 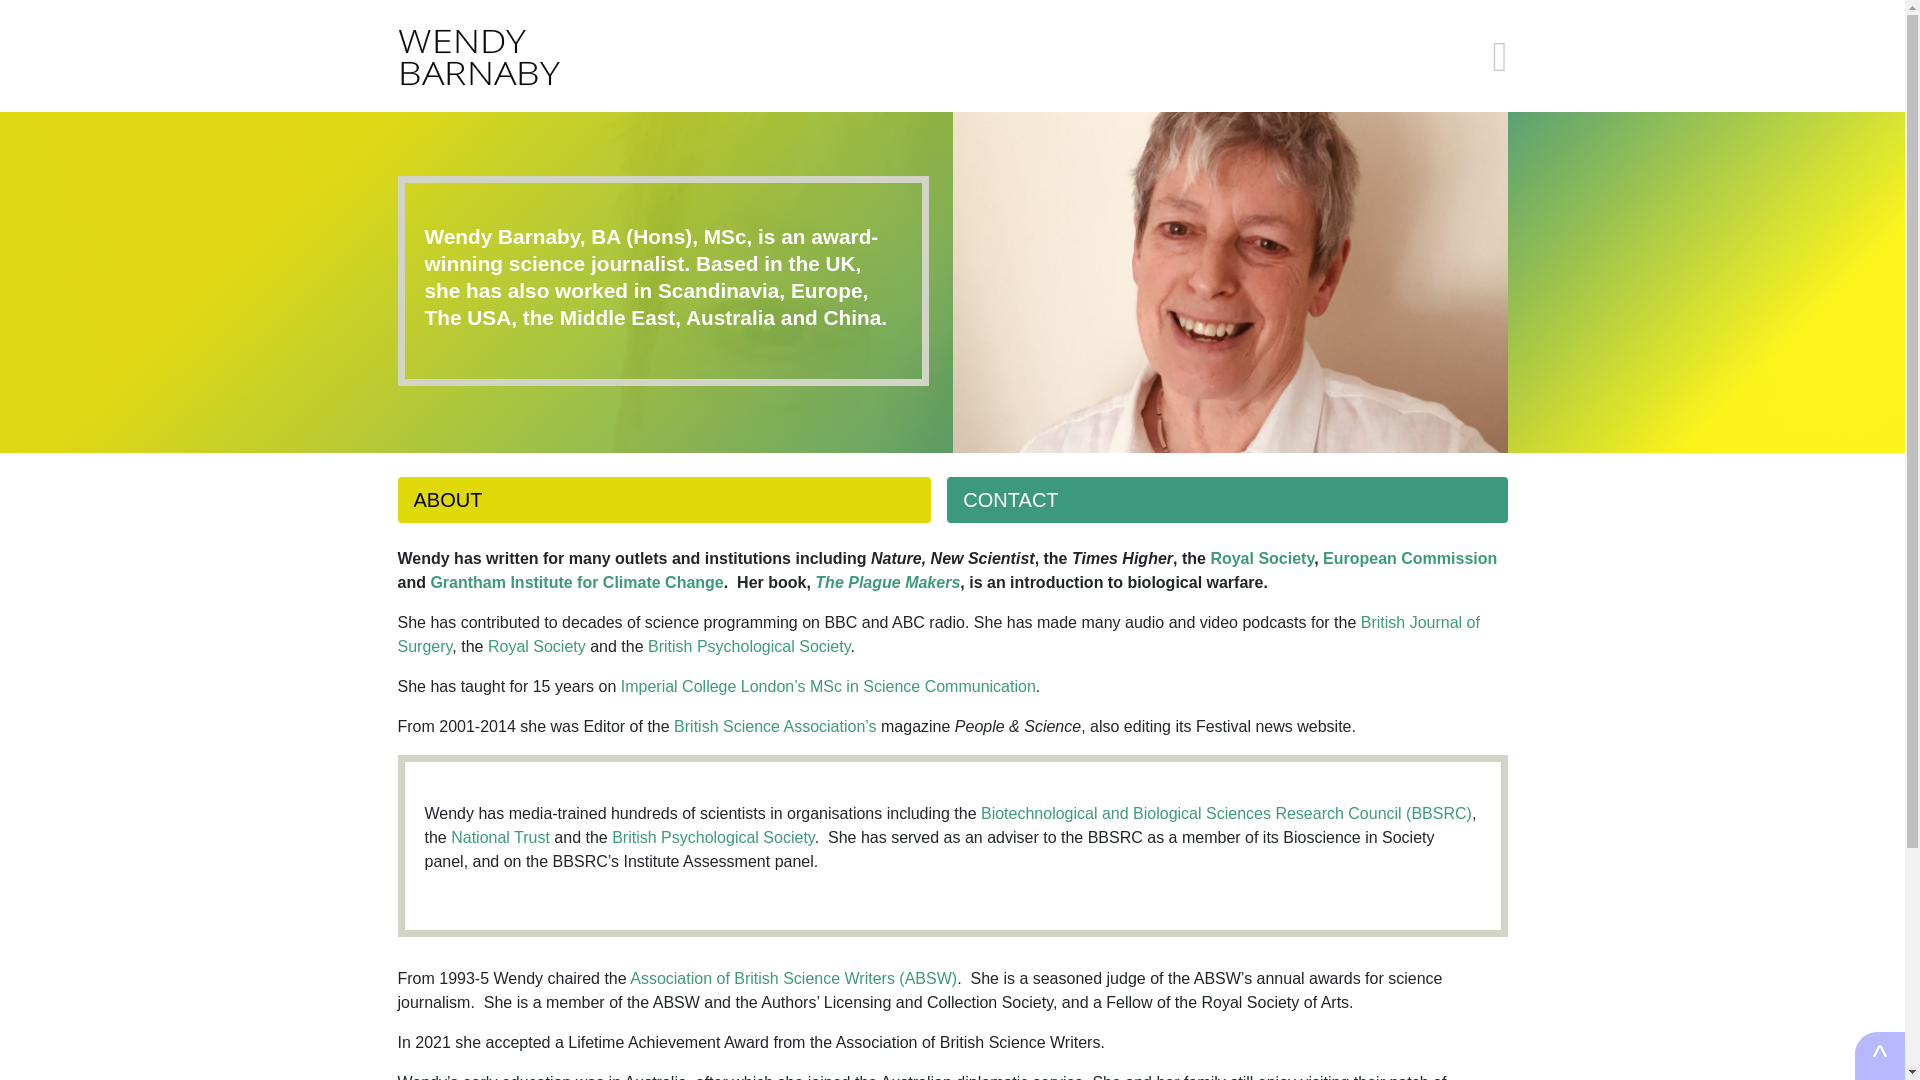 I want to click on Grantham Institute for Climate Change, so click(x=576, y=582).